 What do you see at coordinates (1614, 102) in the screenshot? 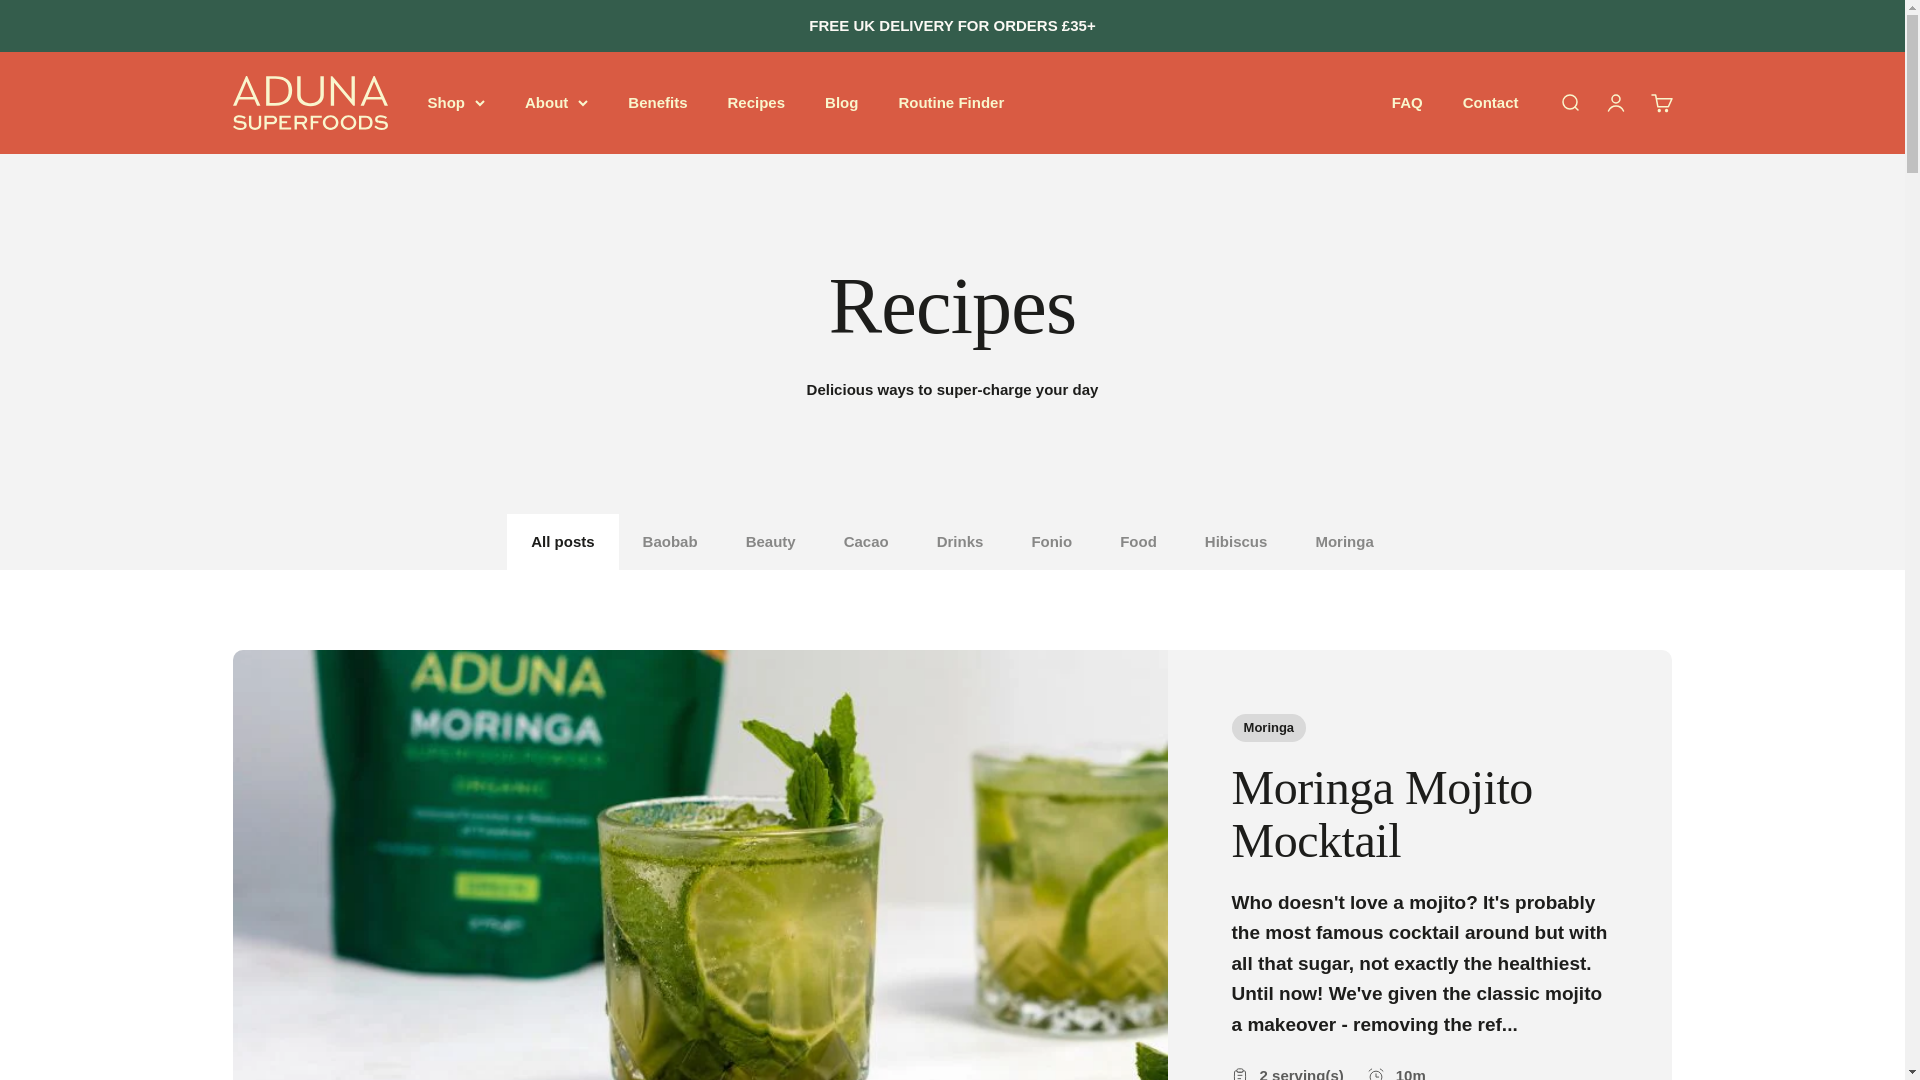
I see `Open account page` at bounding box center [1614, 102].